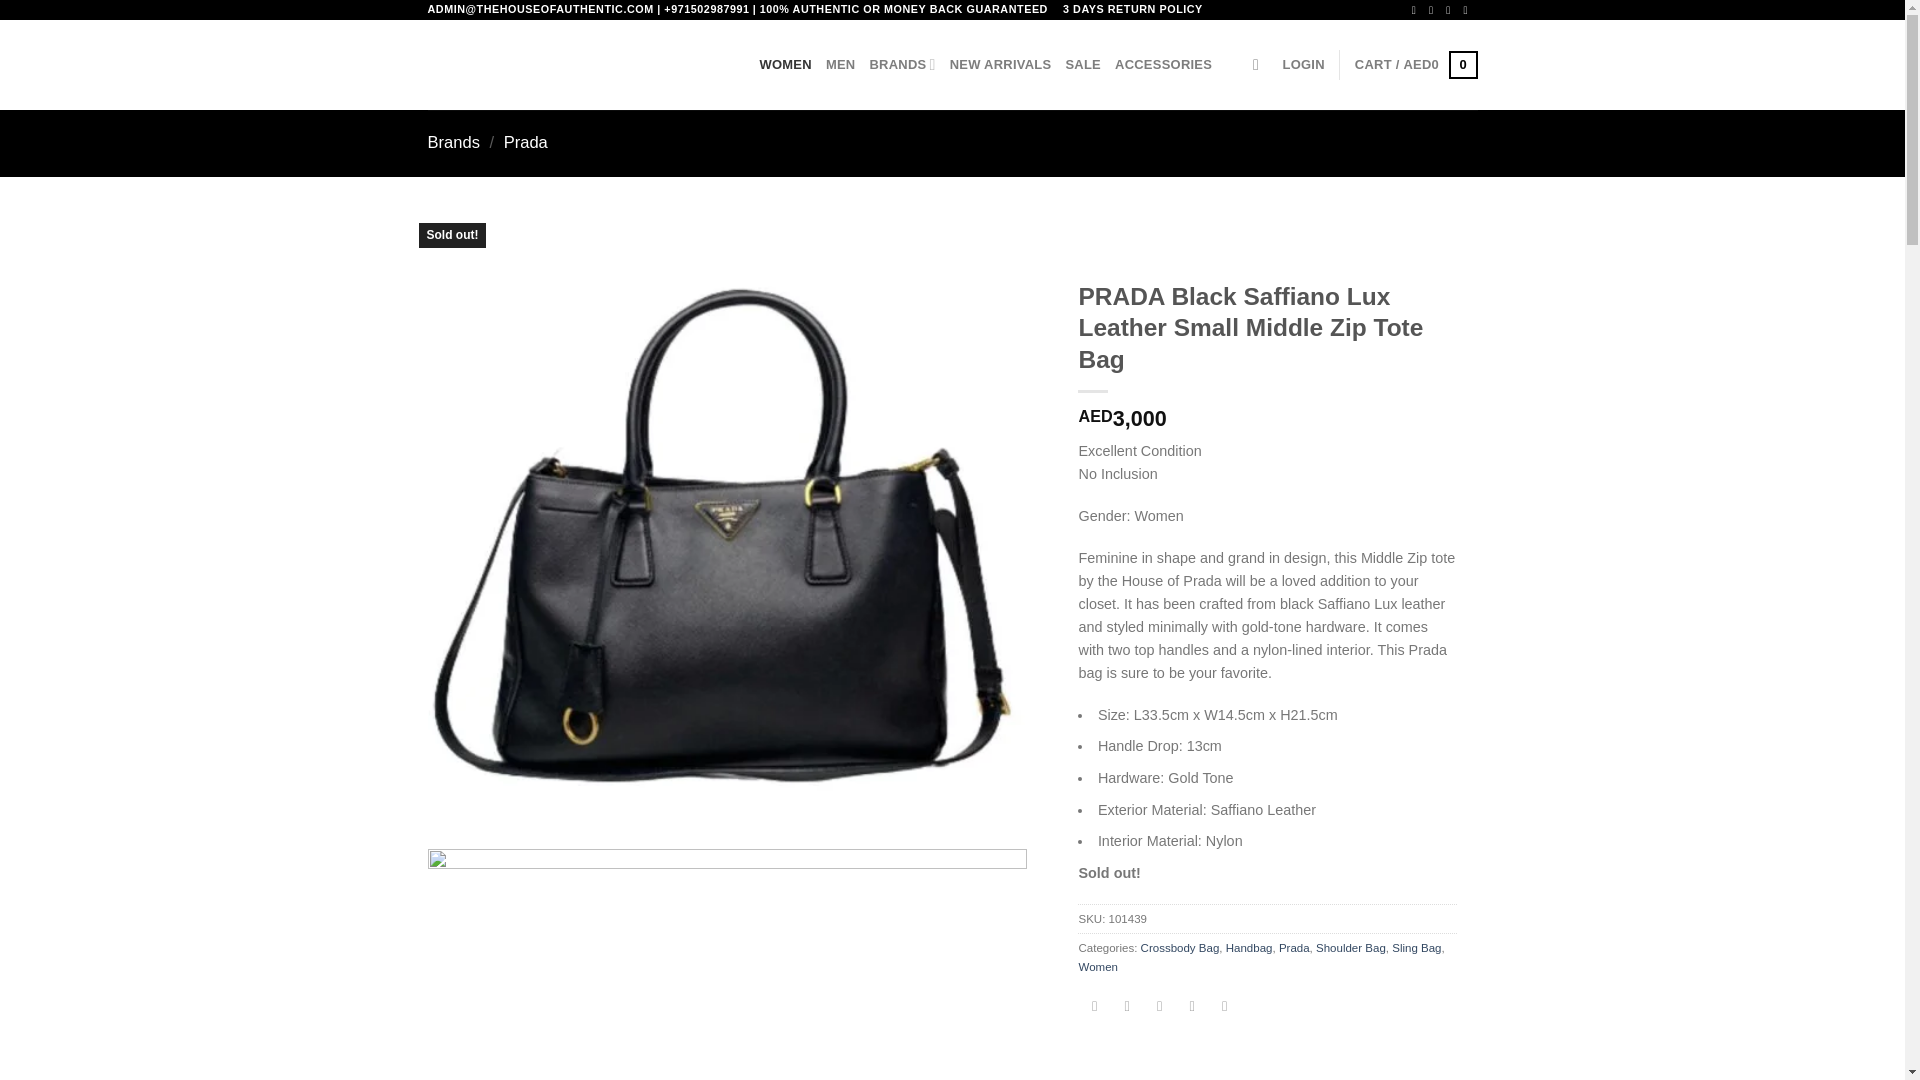 The image size is (1920, 1080). Describe the element at coordinates (1468, 10) in the screenshot. I see `Send us an email` at that location.